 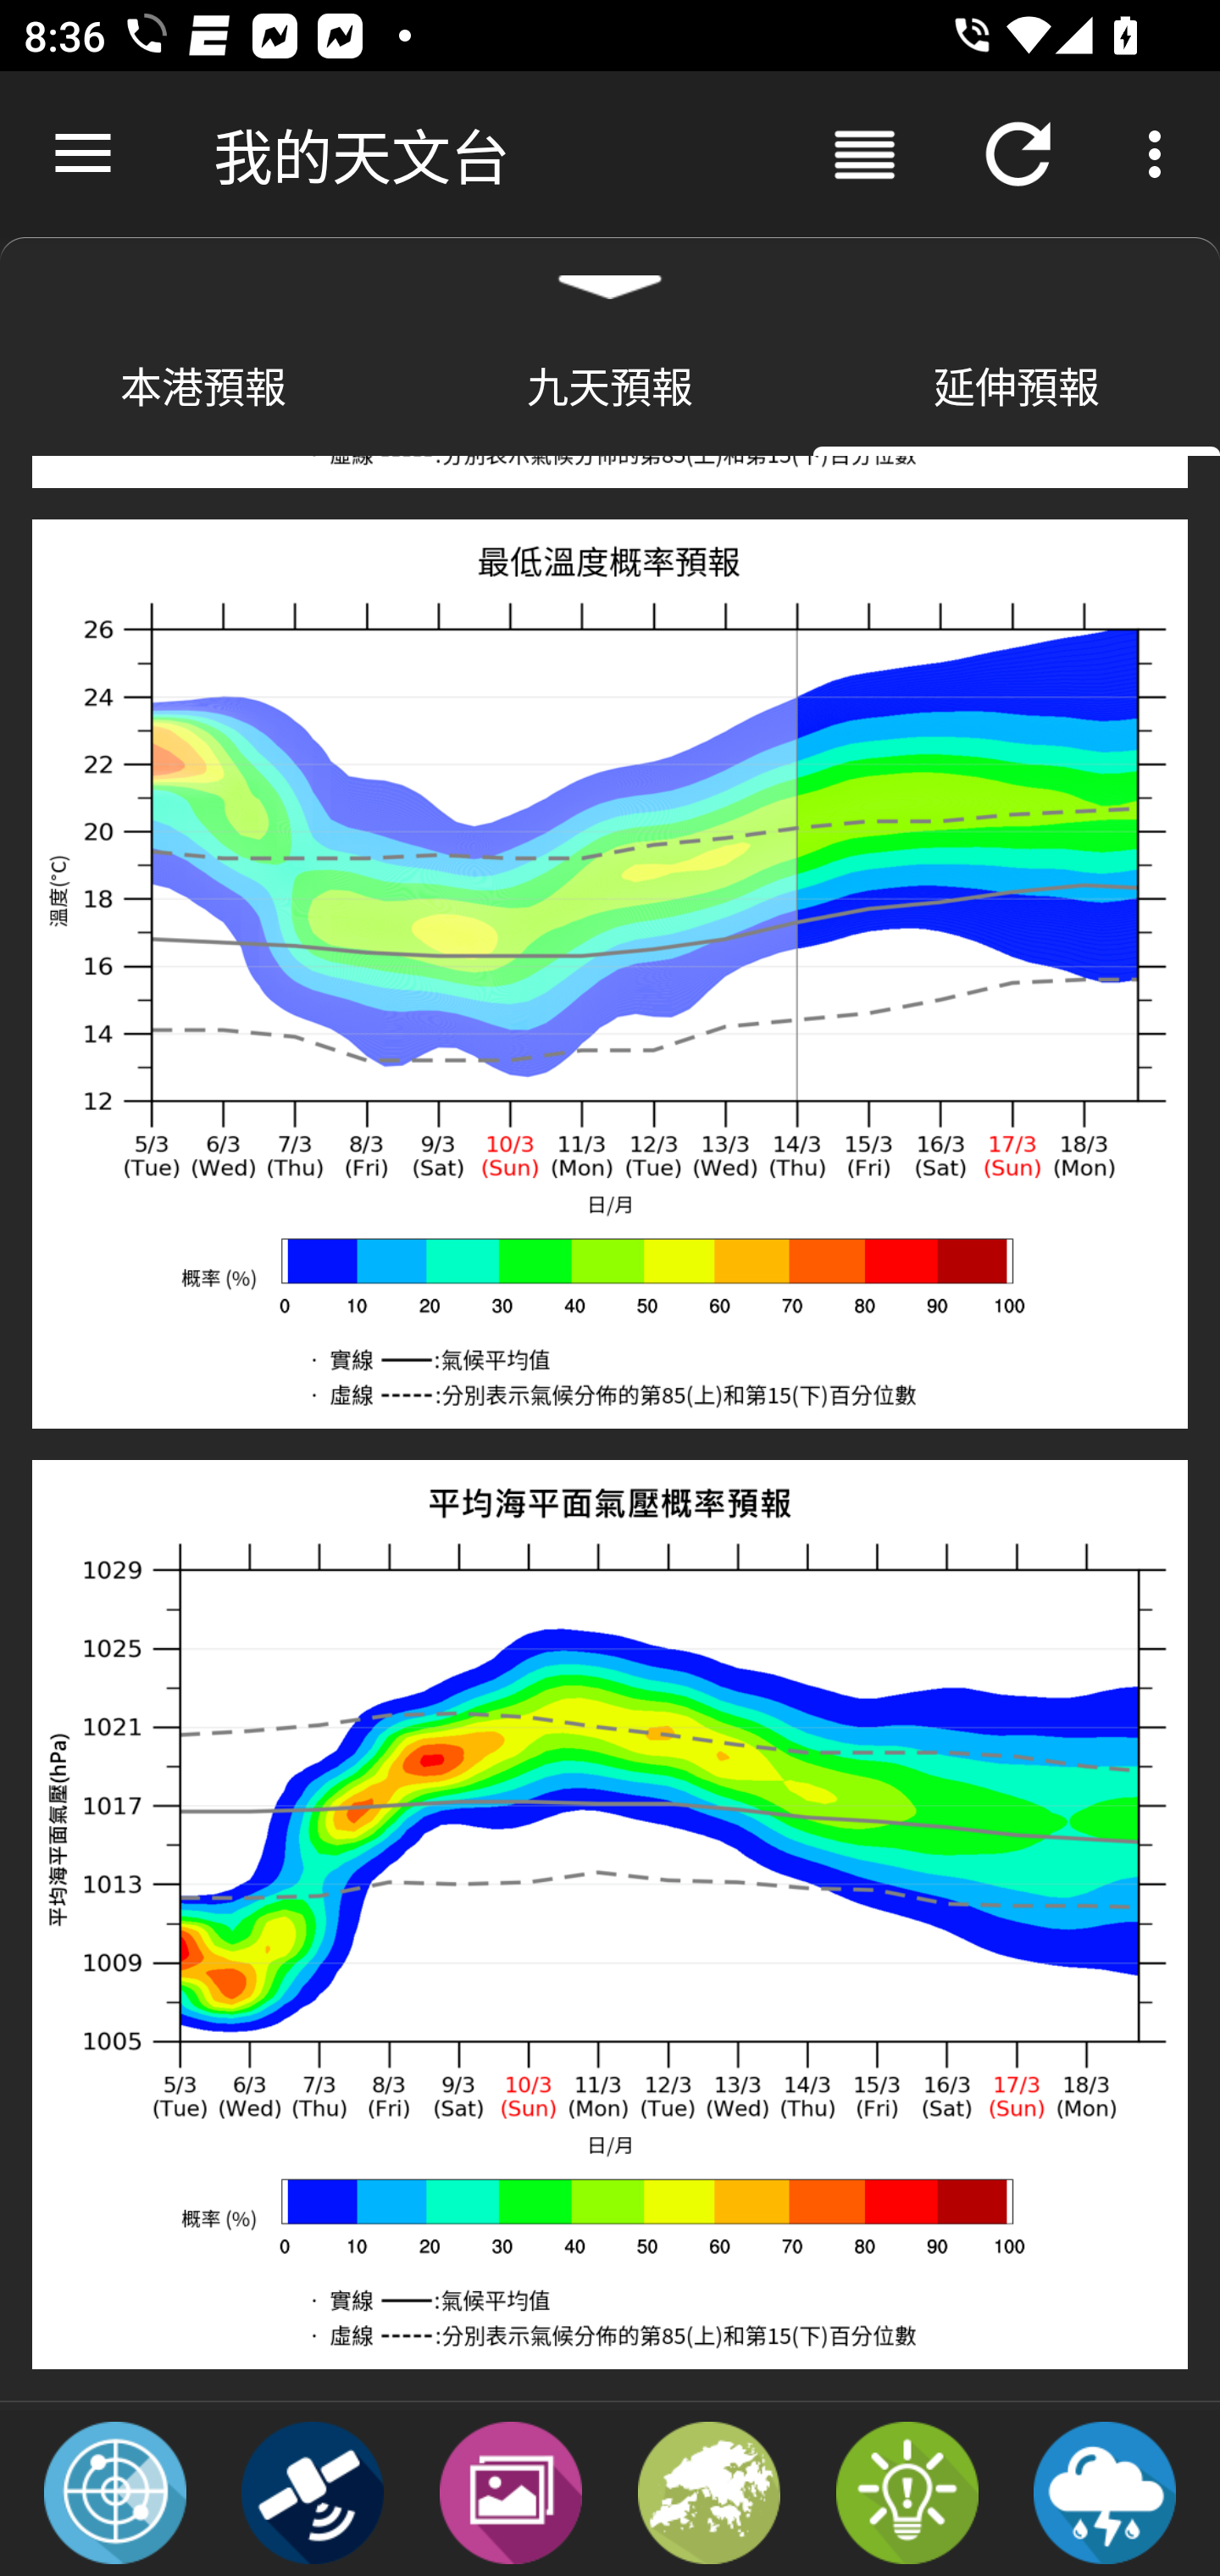 I want to click on 定點降雨及閃電預報, so click(x=1105, y=2491).